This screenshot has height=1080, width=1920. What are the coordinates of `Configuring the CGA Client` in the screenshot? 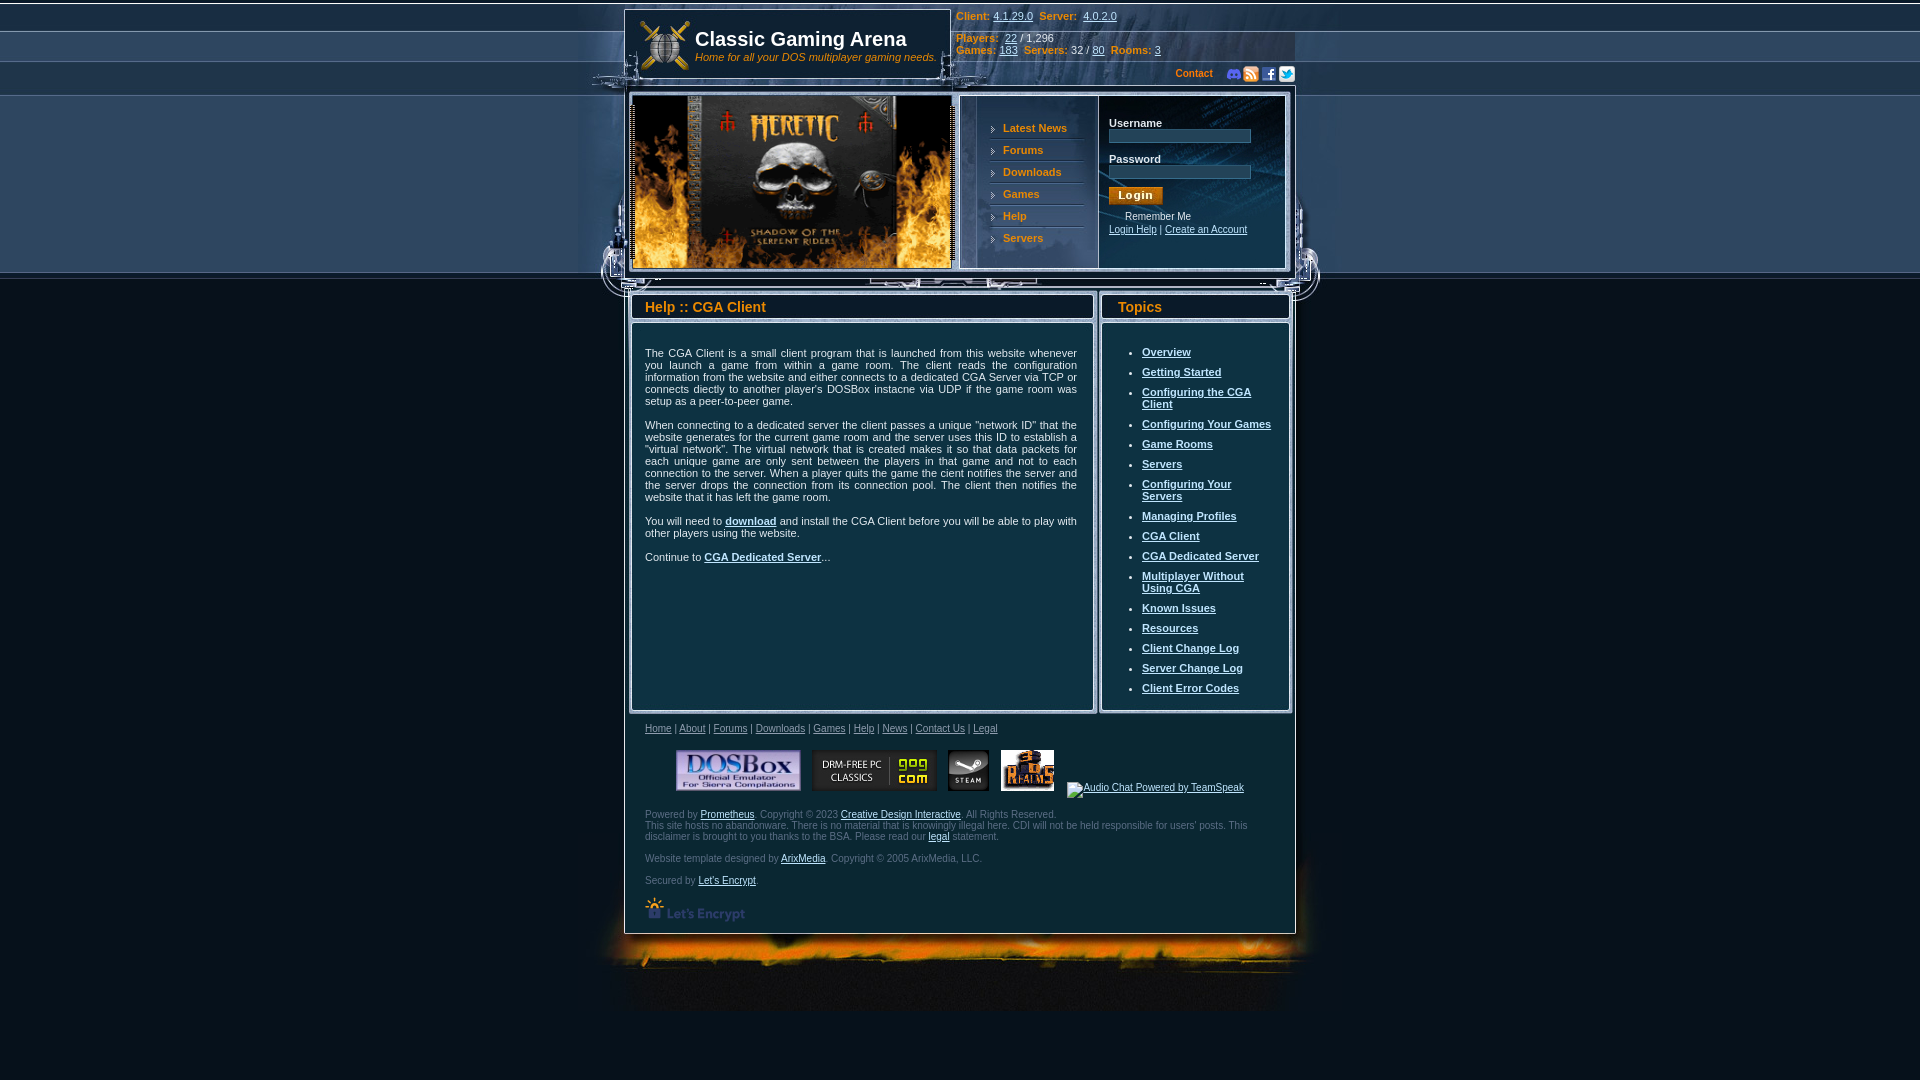 It's located at (1196, 398).